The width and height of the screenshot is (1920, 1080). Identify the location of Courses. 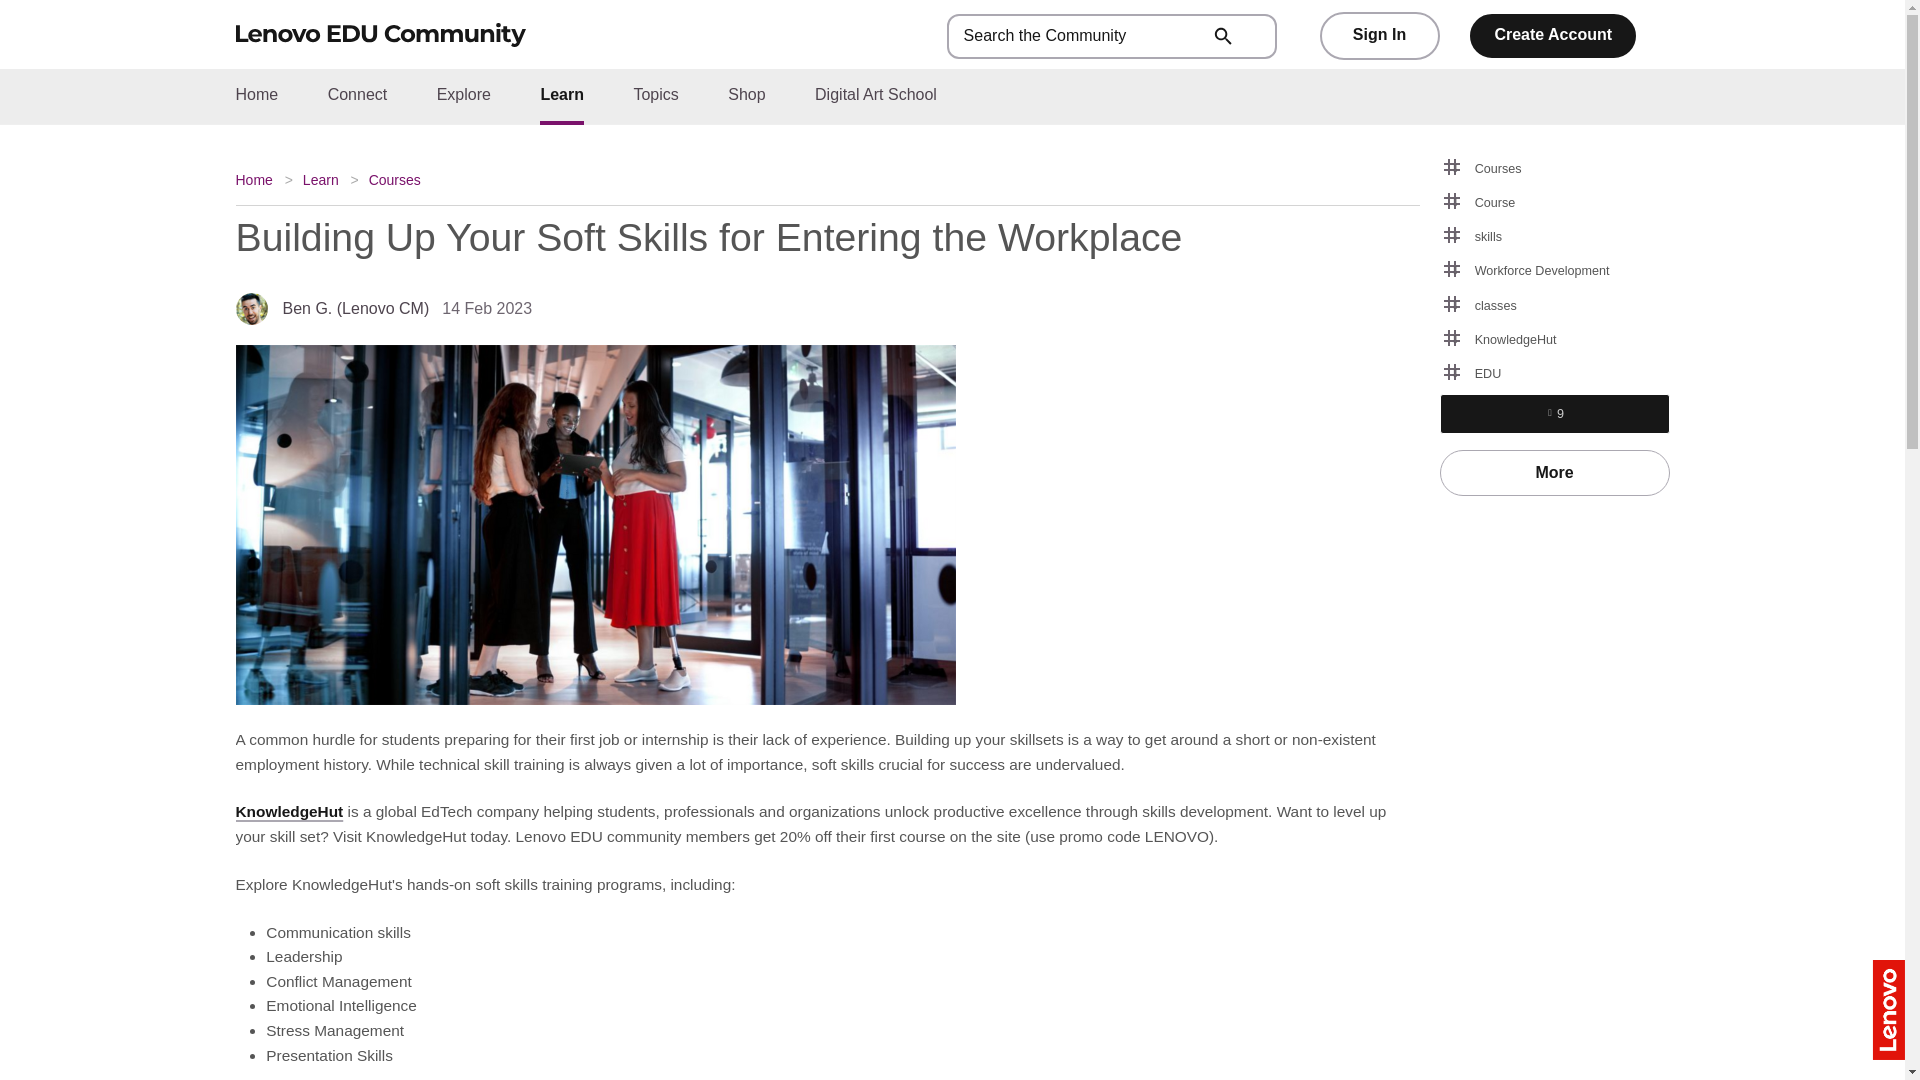
(394, 180).